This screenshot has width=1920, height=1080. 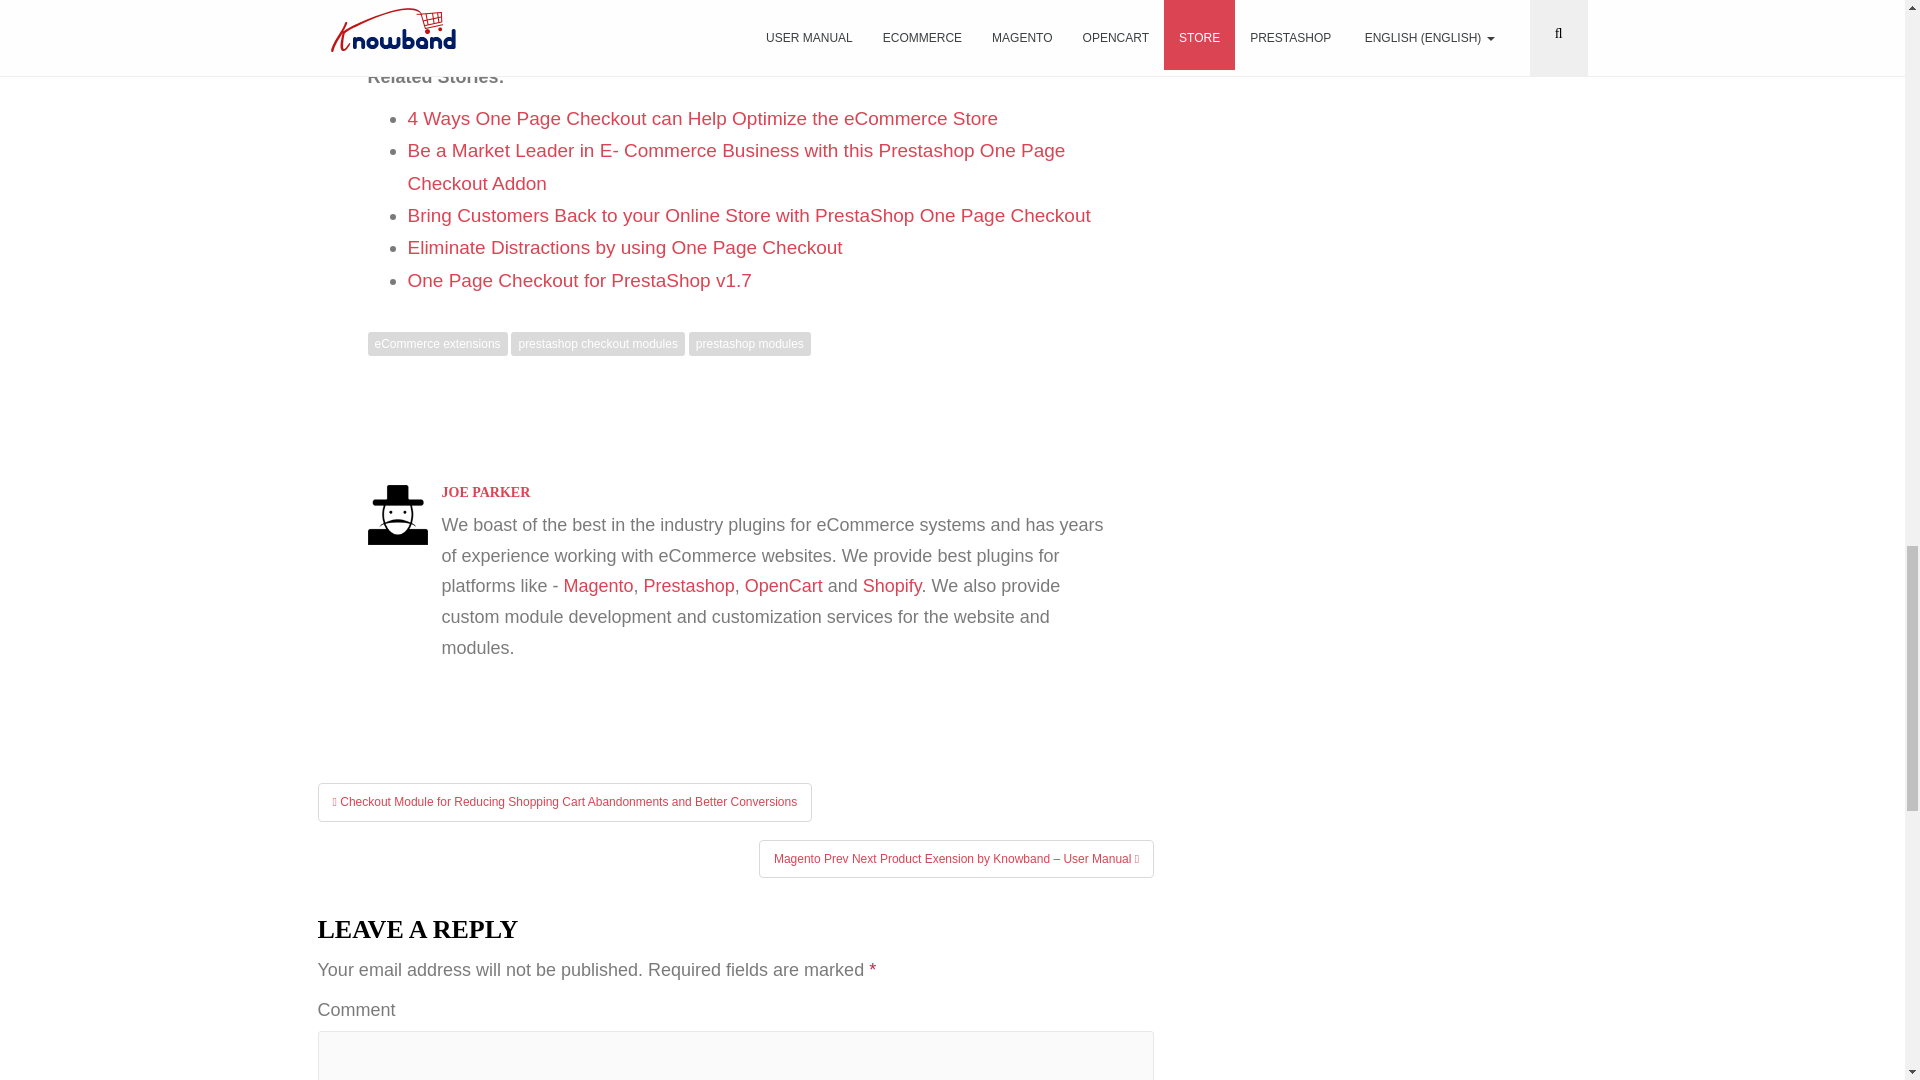 I want to click on Shopify, so click(x=892, y=586).